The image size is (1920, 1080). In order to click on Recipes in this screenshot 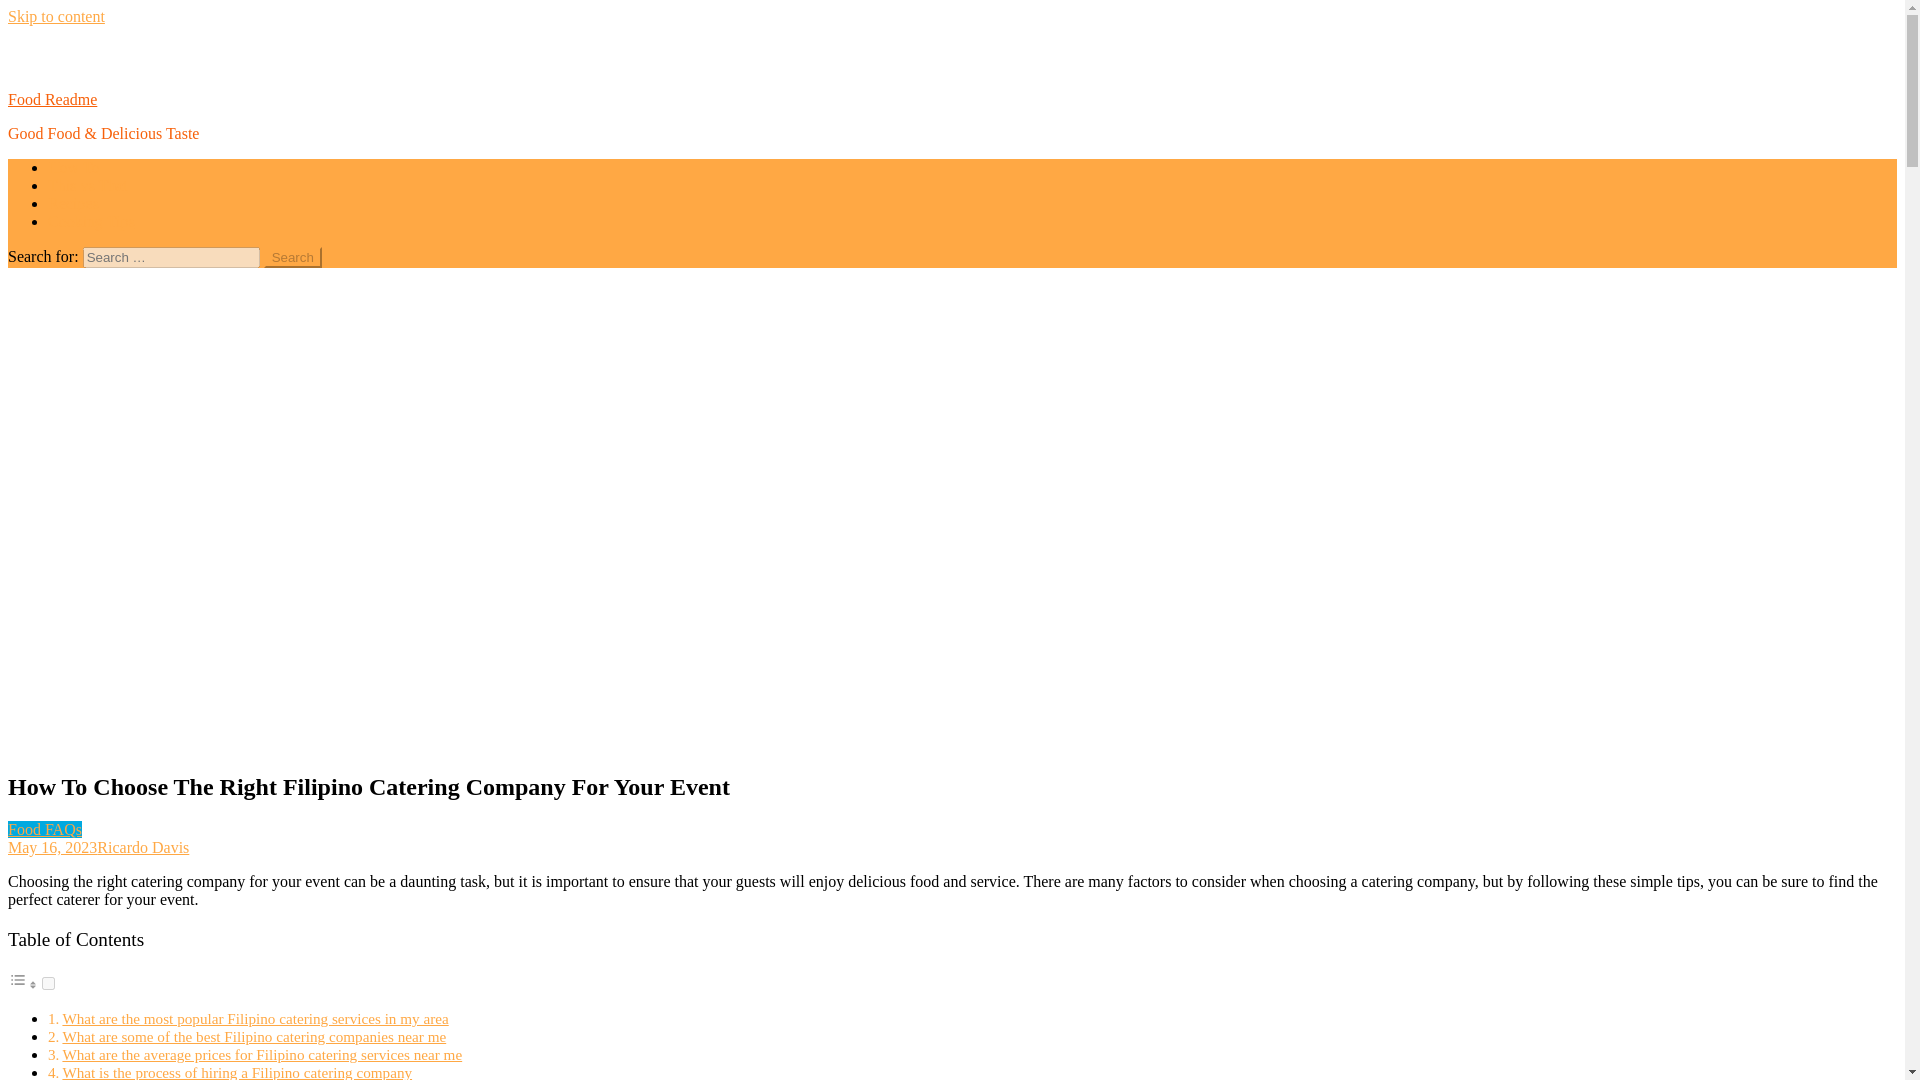, I will do `click(74, 203)`.